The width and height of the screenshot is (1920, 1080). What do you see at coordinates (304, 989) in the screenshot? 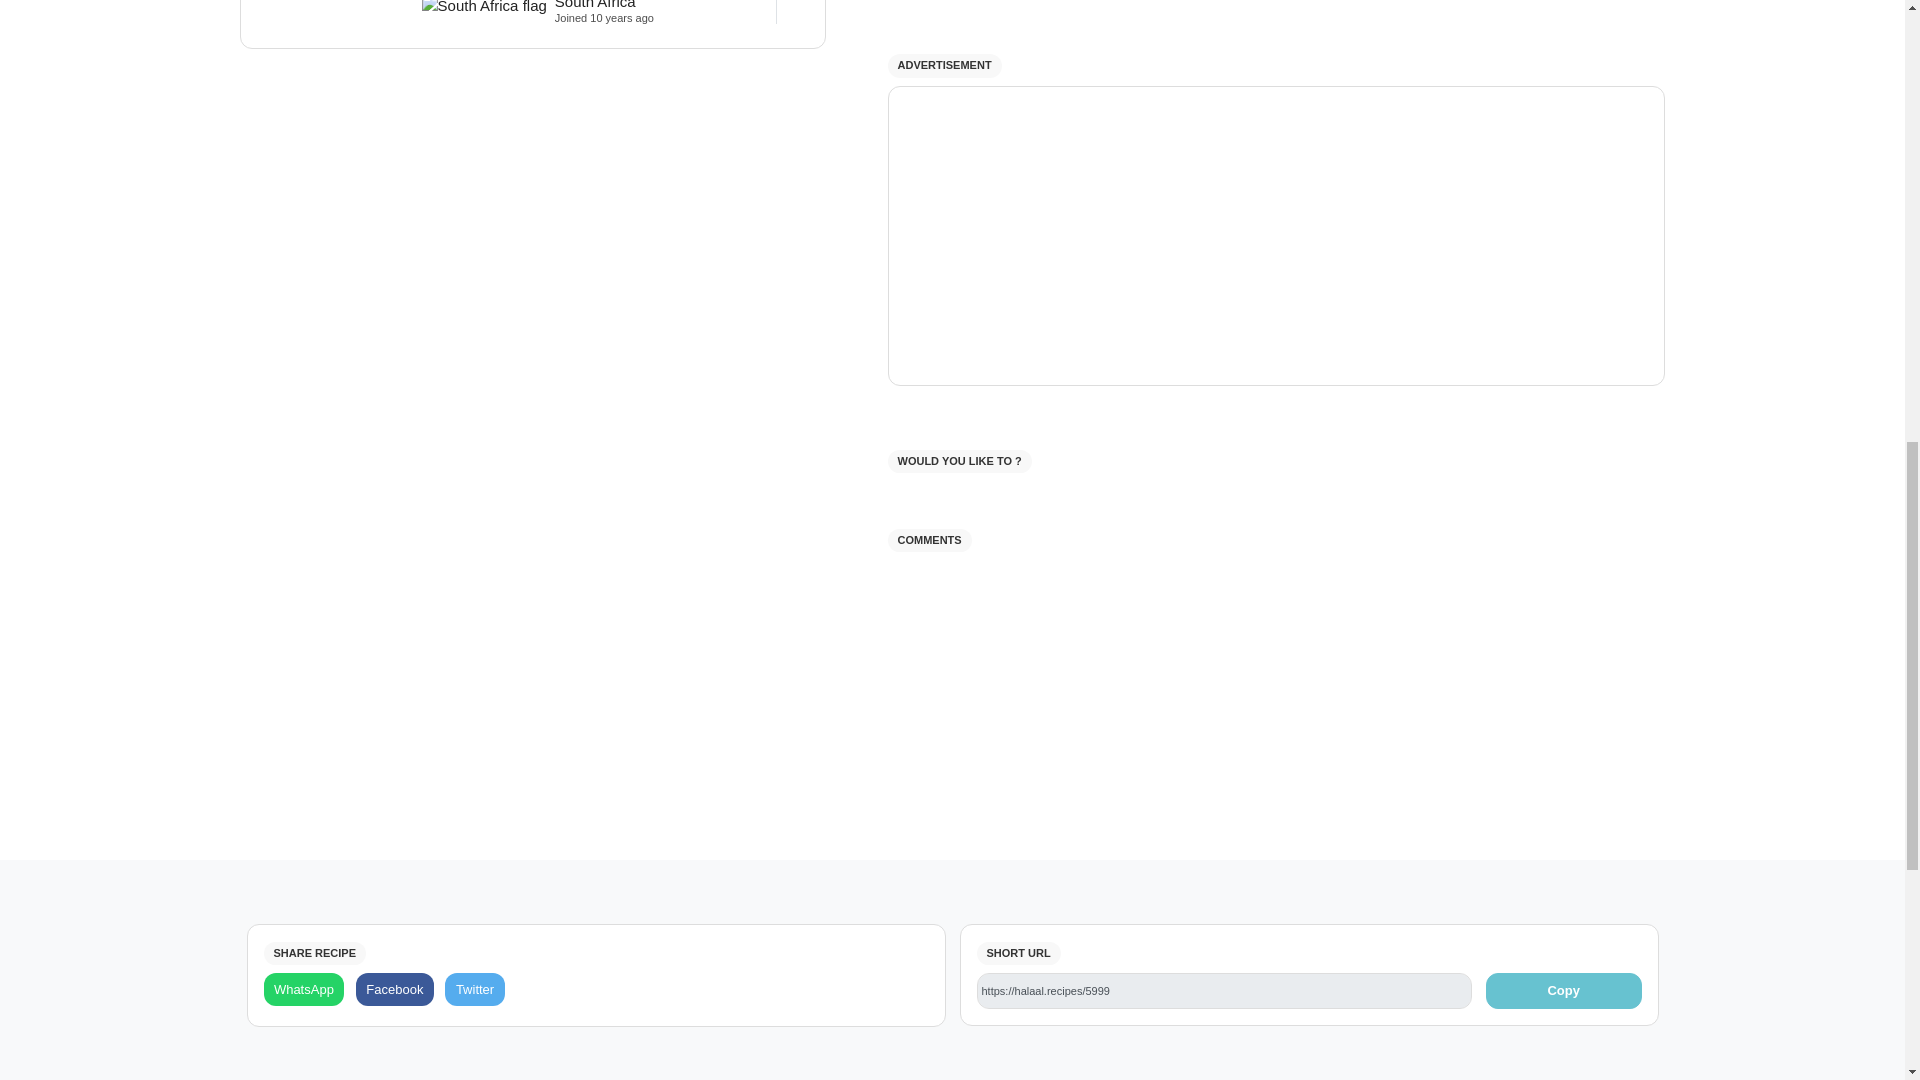
I see `WhatsApp` at bounding box center [304, 989].